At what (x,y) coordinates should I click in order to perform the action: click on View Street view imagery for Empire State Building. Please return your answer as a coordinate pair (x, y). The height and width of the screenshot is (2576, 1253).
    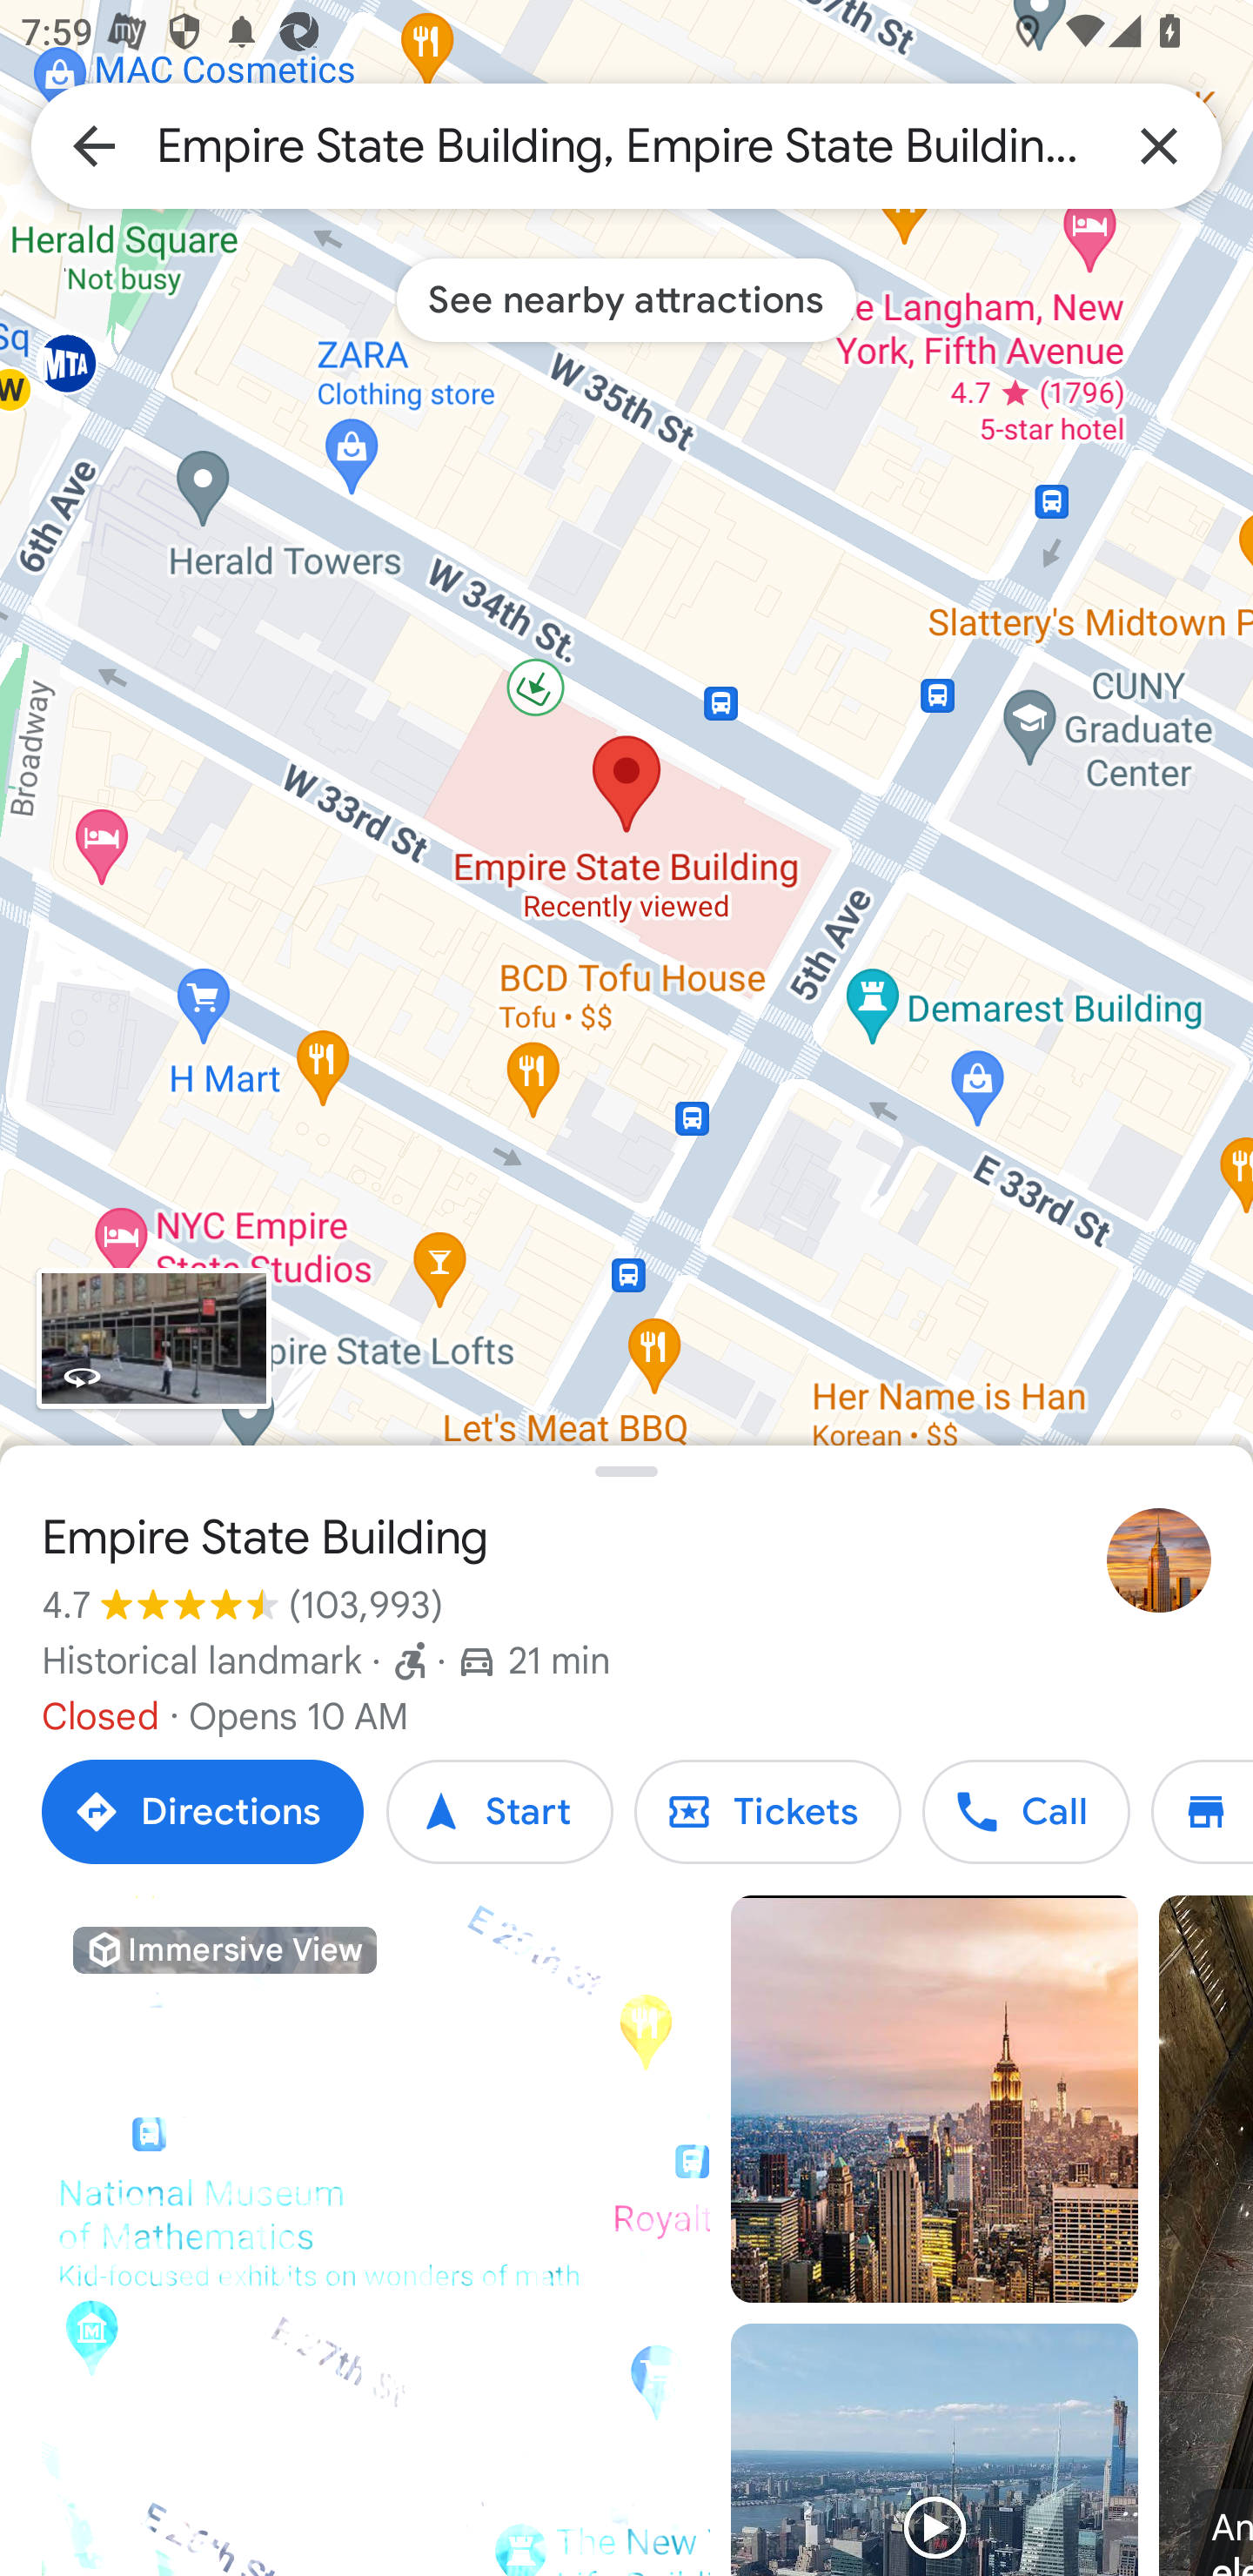
    Looking at the image, I should click on (153, 1338).